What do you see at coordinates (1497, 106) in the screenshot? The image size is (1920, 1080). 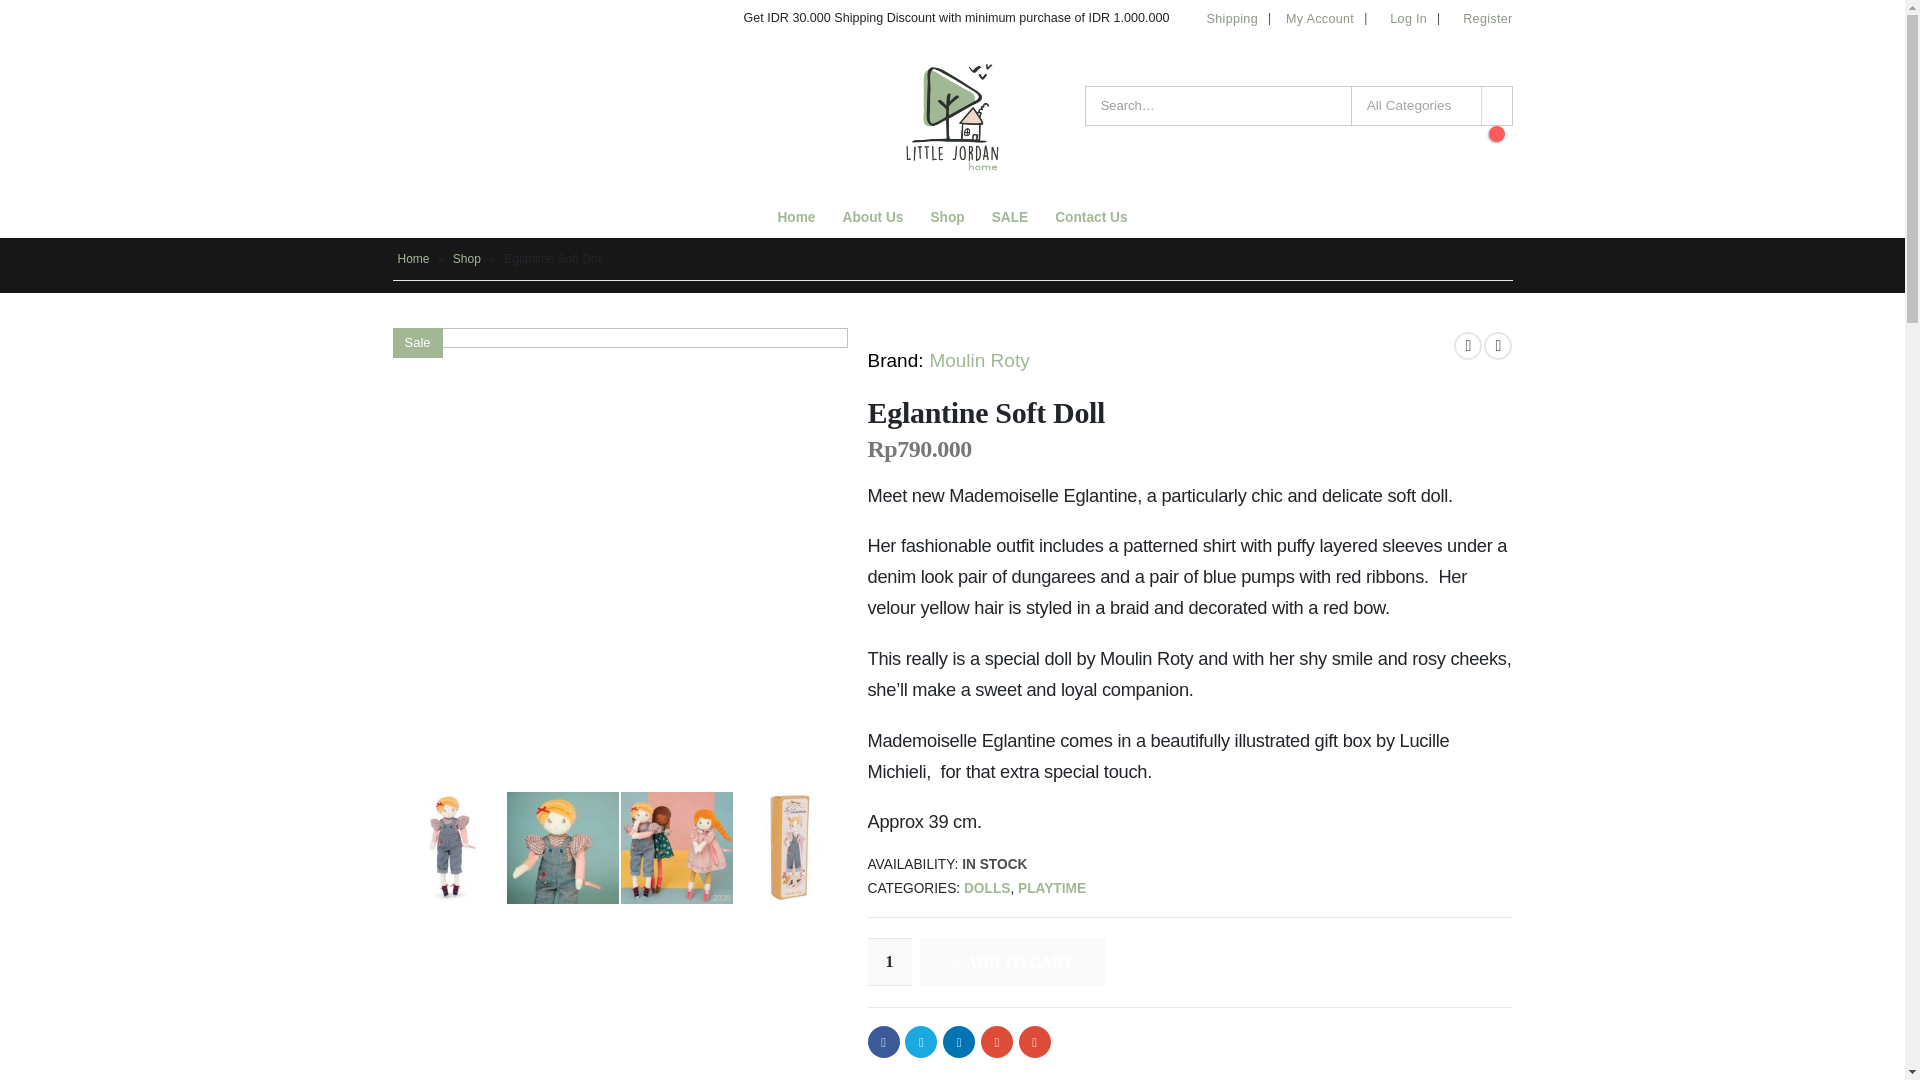 I see `Search` at bounding box center [1497, 106].